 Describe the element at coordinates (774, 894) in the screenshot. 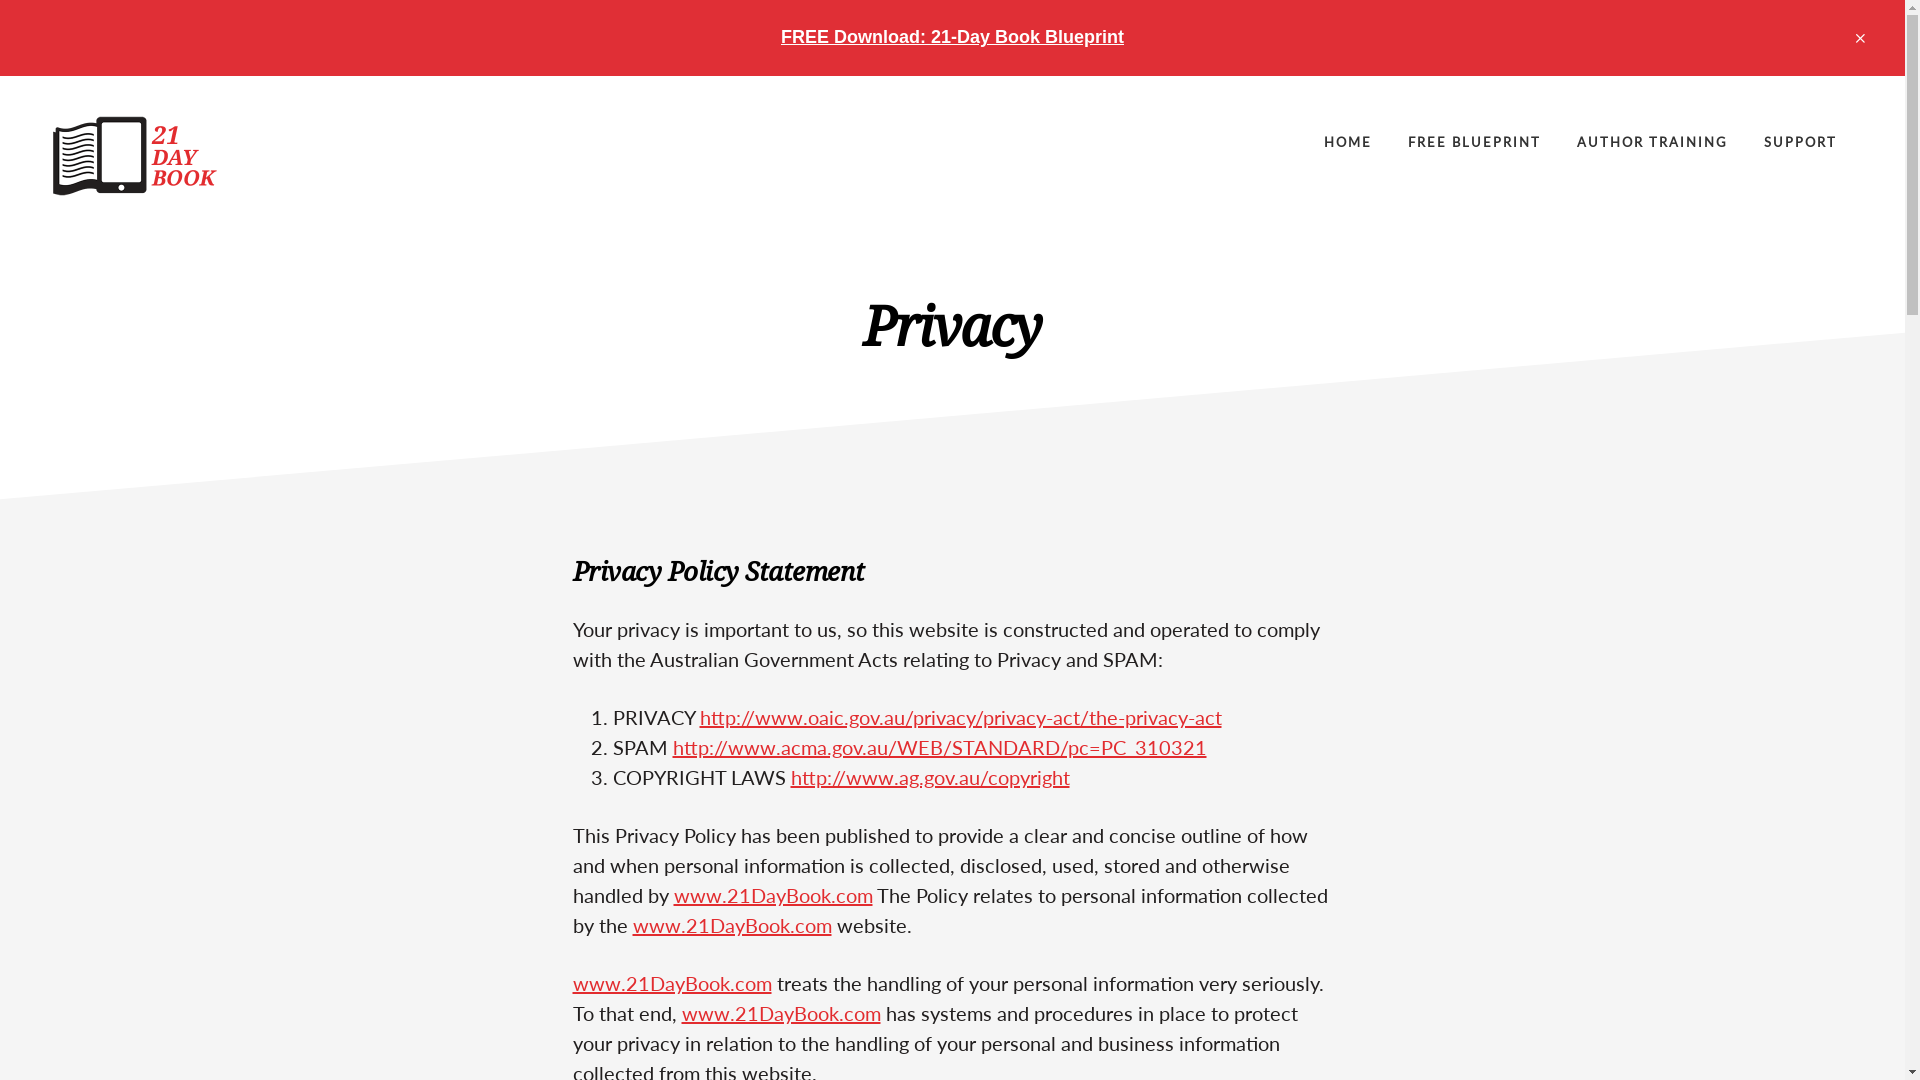

I see `www.21DayBook.com` at that location.